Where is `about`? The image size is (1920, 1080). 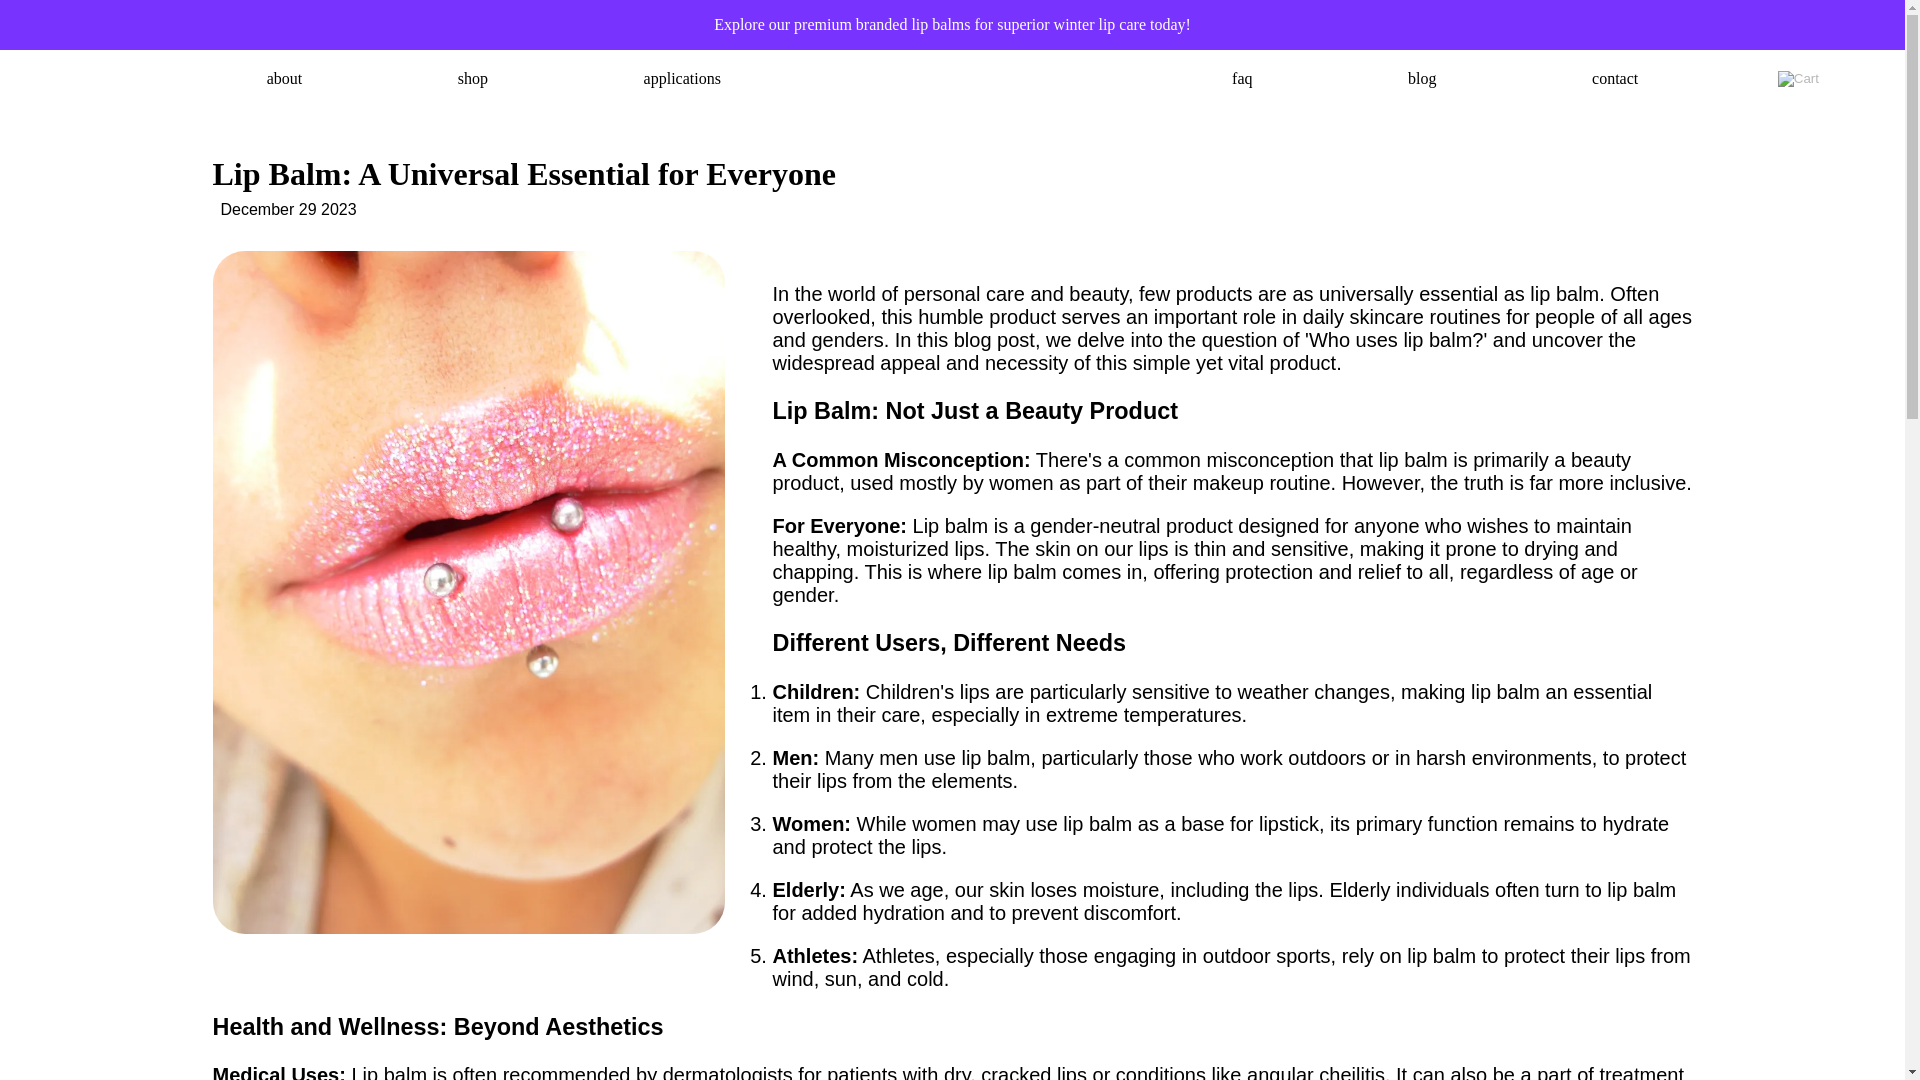 about is located at coordinates (284, 78).